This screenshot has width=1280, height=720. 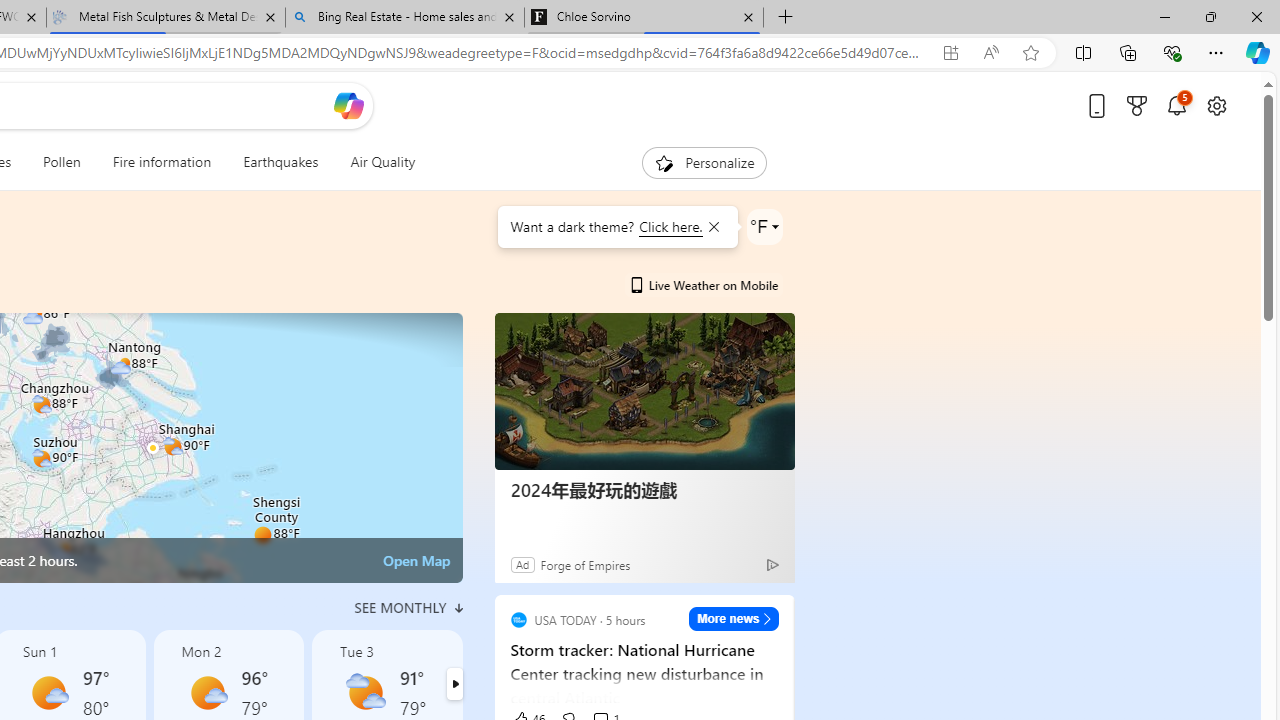 I want to click on Bing Real Estate - Home sales and rental listings, so click(x=404, y=18).